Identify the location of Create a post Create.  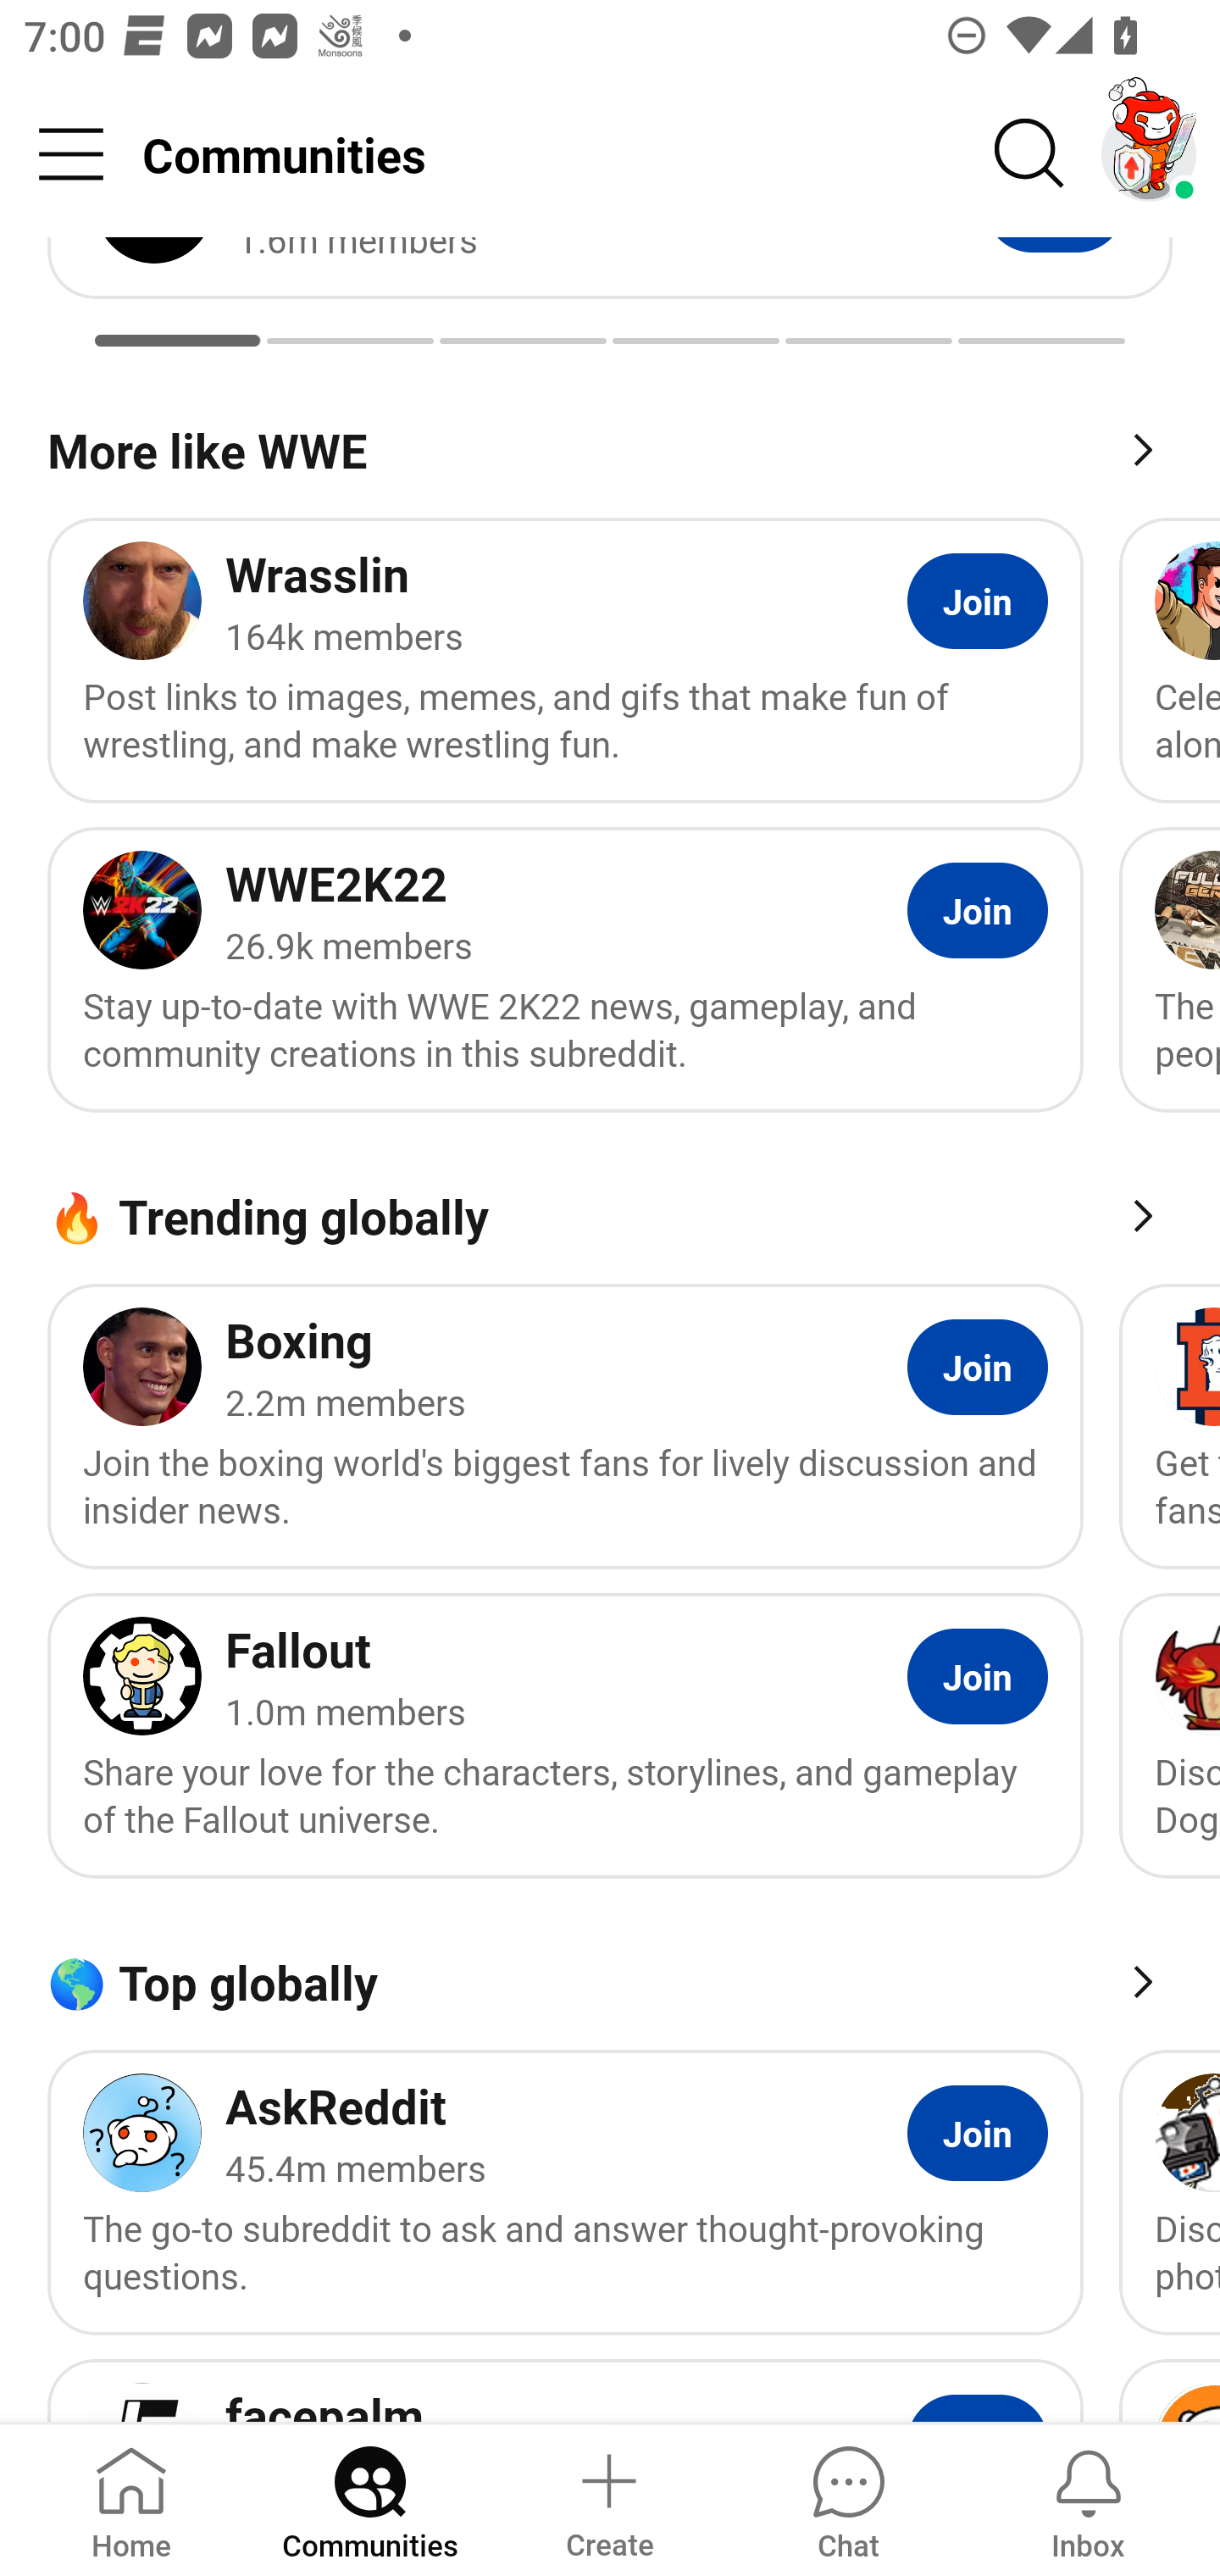
(608, 2498).